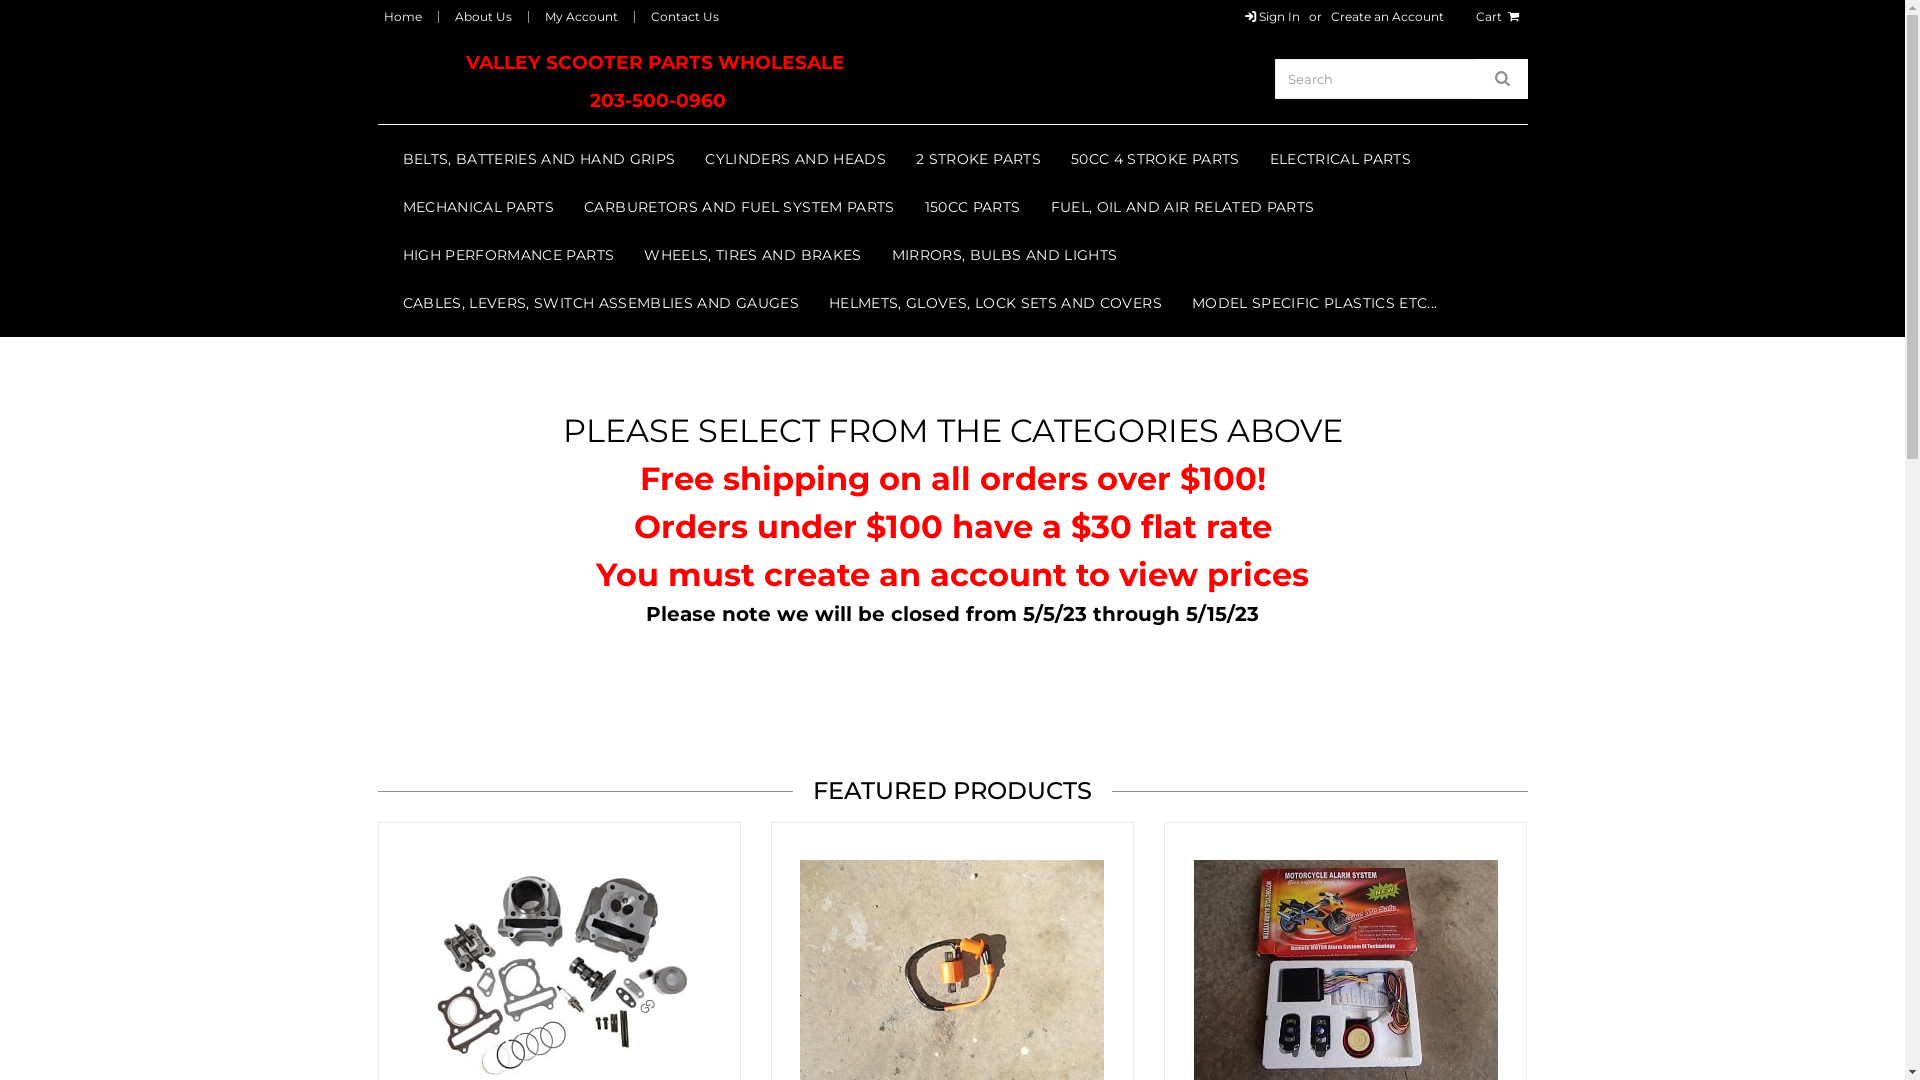 This screenshot has height=1080, width=1920. I want to click on CARBURETORS AND FUEL SYSTEM PARTS, so click(740, 207).